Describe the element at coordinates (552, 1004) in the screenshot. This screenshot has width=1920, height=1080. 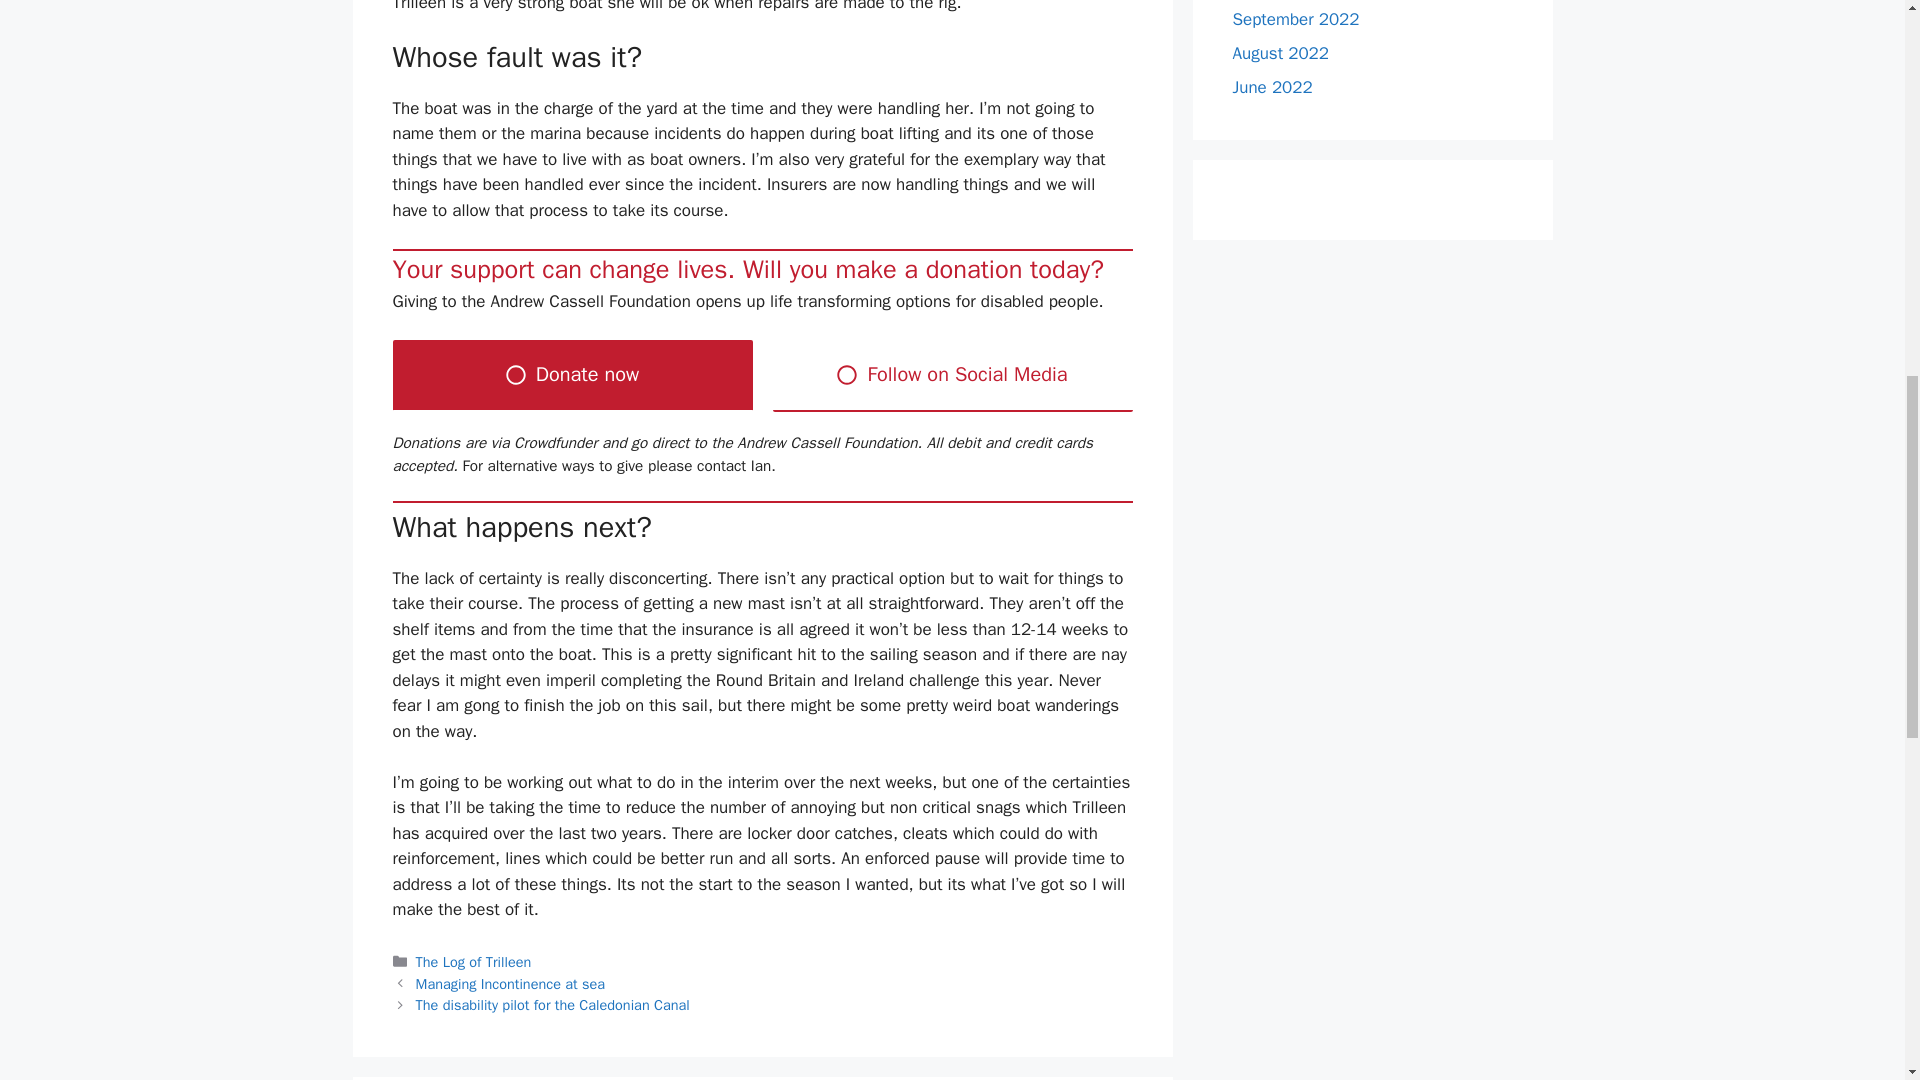
I see `Next` at that location.